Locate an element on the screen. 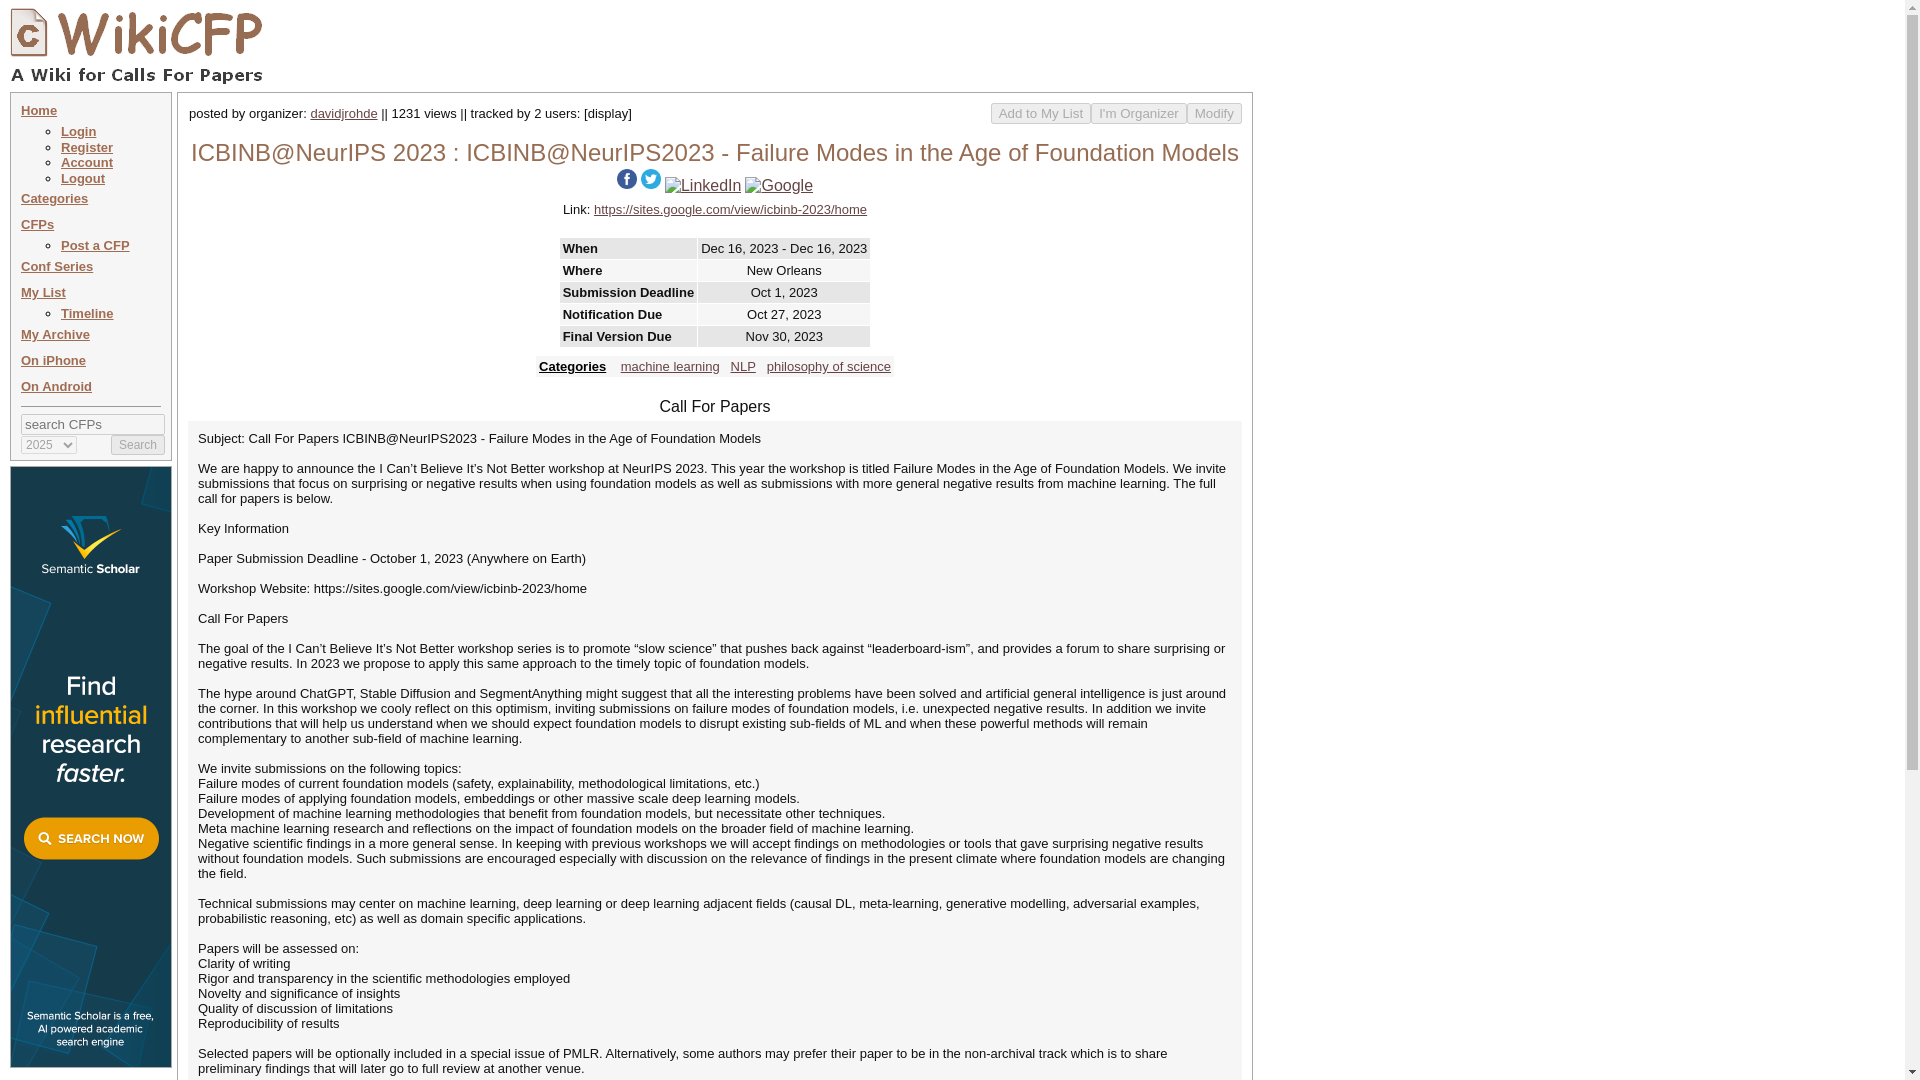 The width and height of the screenshot is (1920, 1080). Search is located at coordinates (138, 444).